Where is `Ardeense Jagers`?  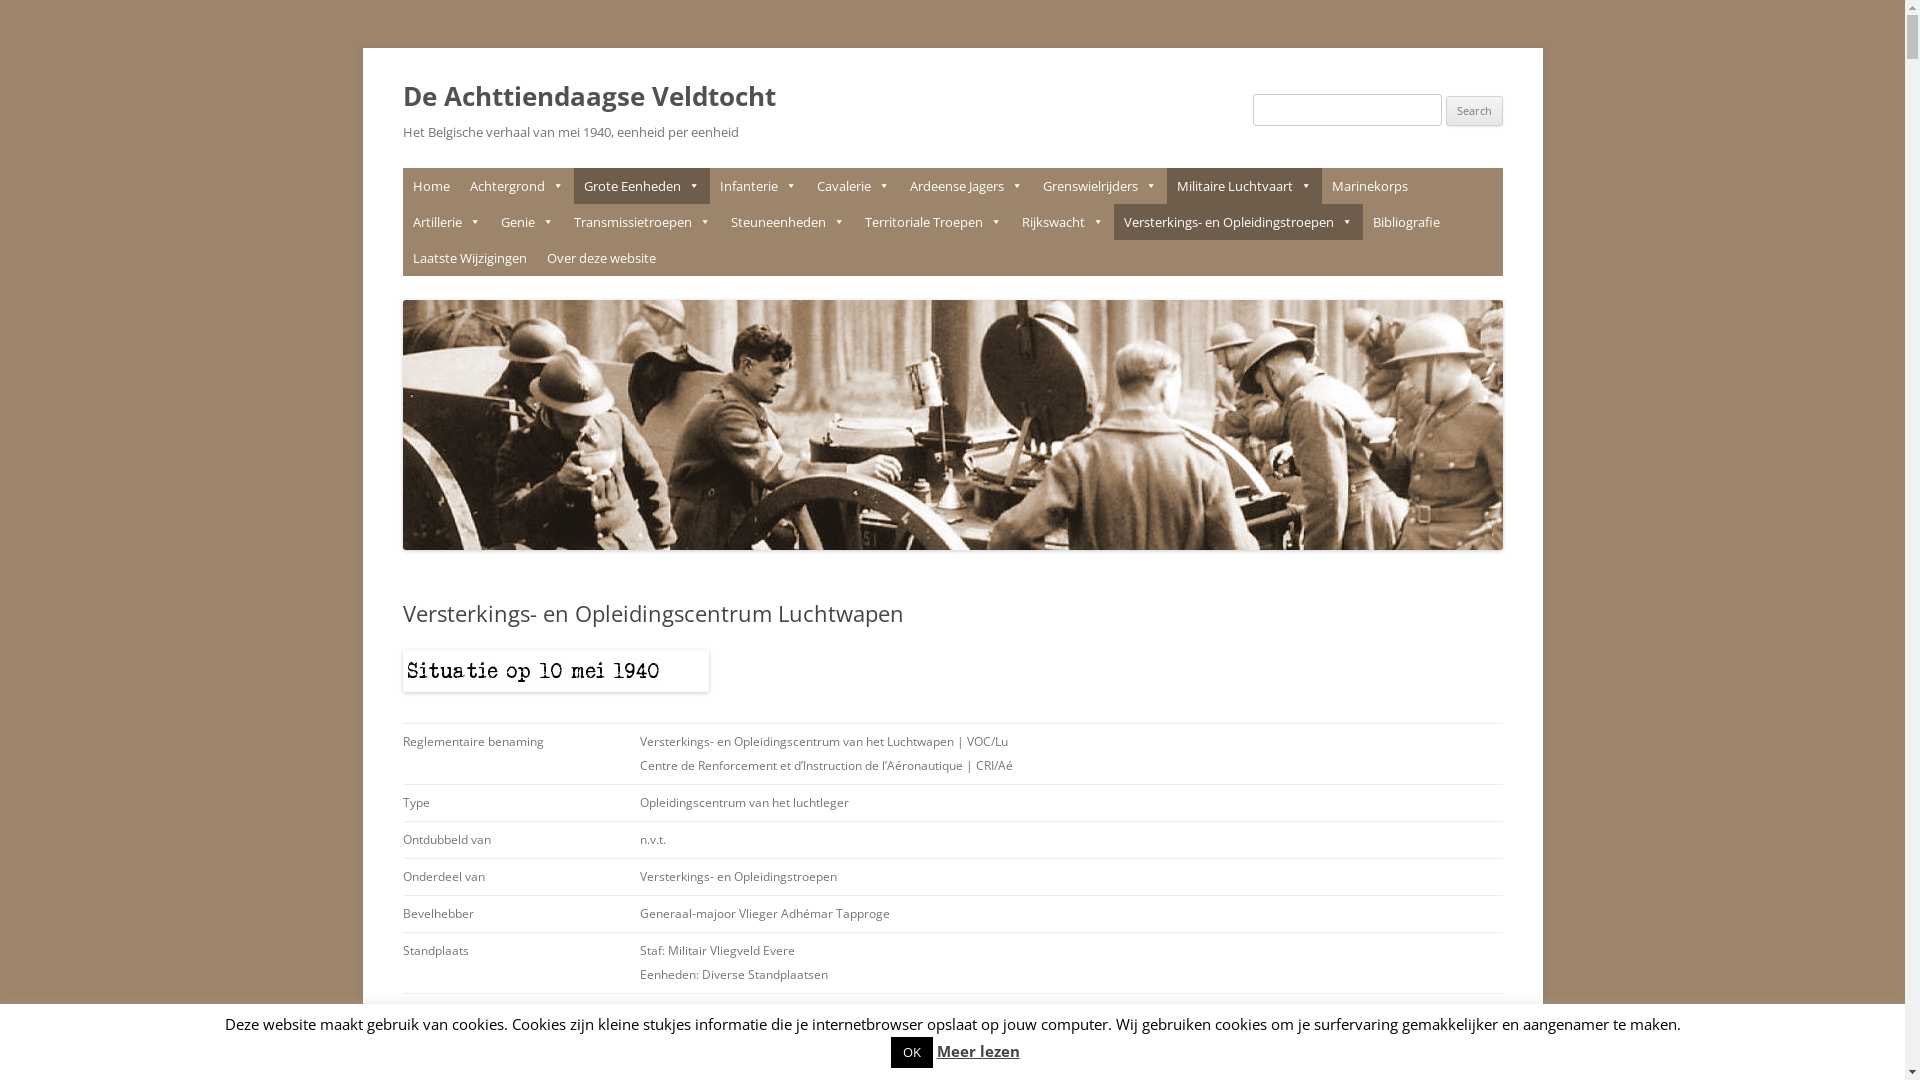
Ardeense Jagers is located at coordinates (966, 186).